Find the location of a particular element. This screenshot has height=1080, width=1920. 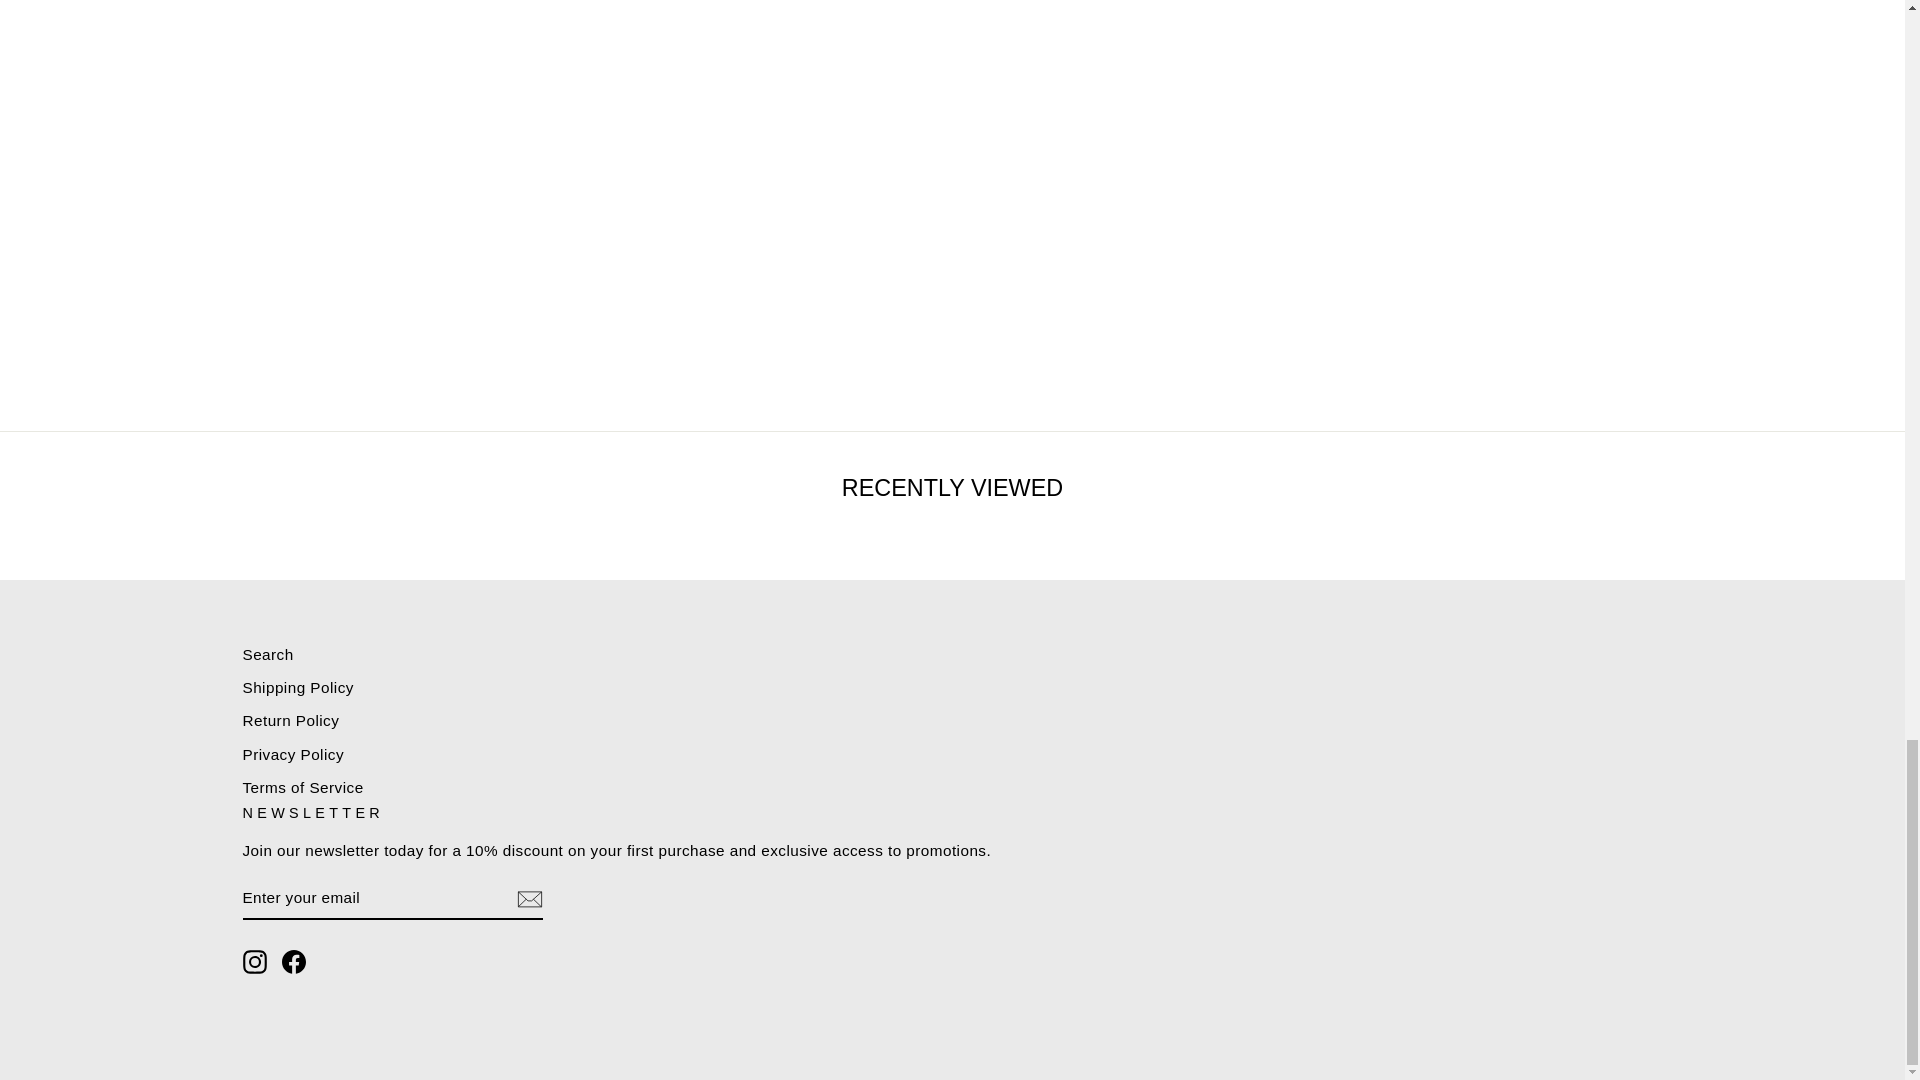

Jessie Zhao New York on Facebook is located at coordinates (294, 962).